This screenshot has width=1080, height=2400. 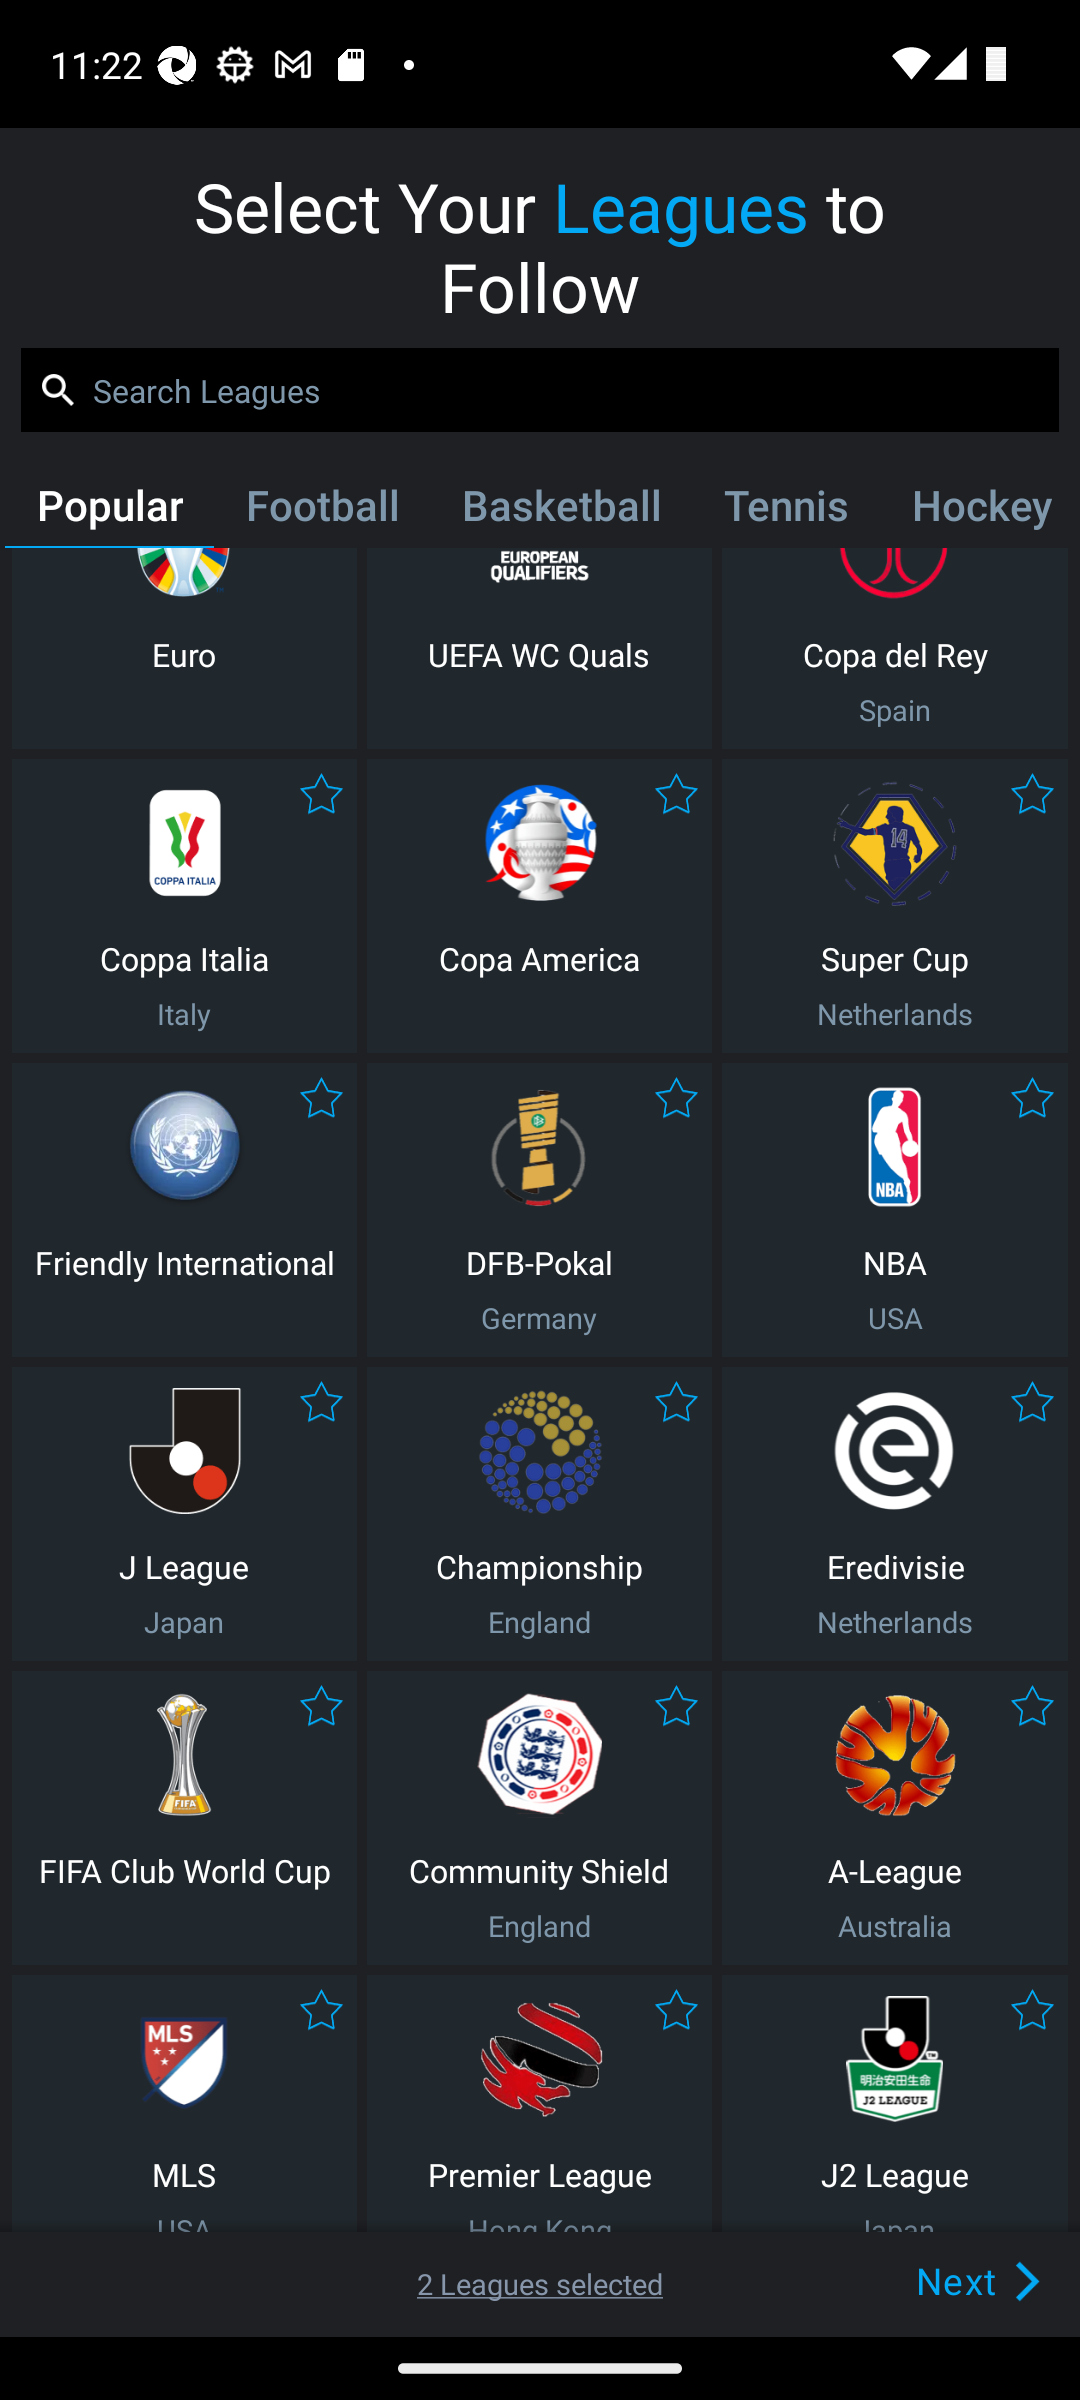 I want to click on J2 League Japan, so click(x=895, y=2104).